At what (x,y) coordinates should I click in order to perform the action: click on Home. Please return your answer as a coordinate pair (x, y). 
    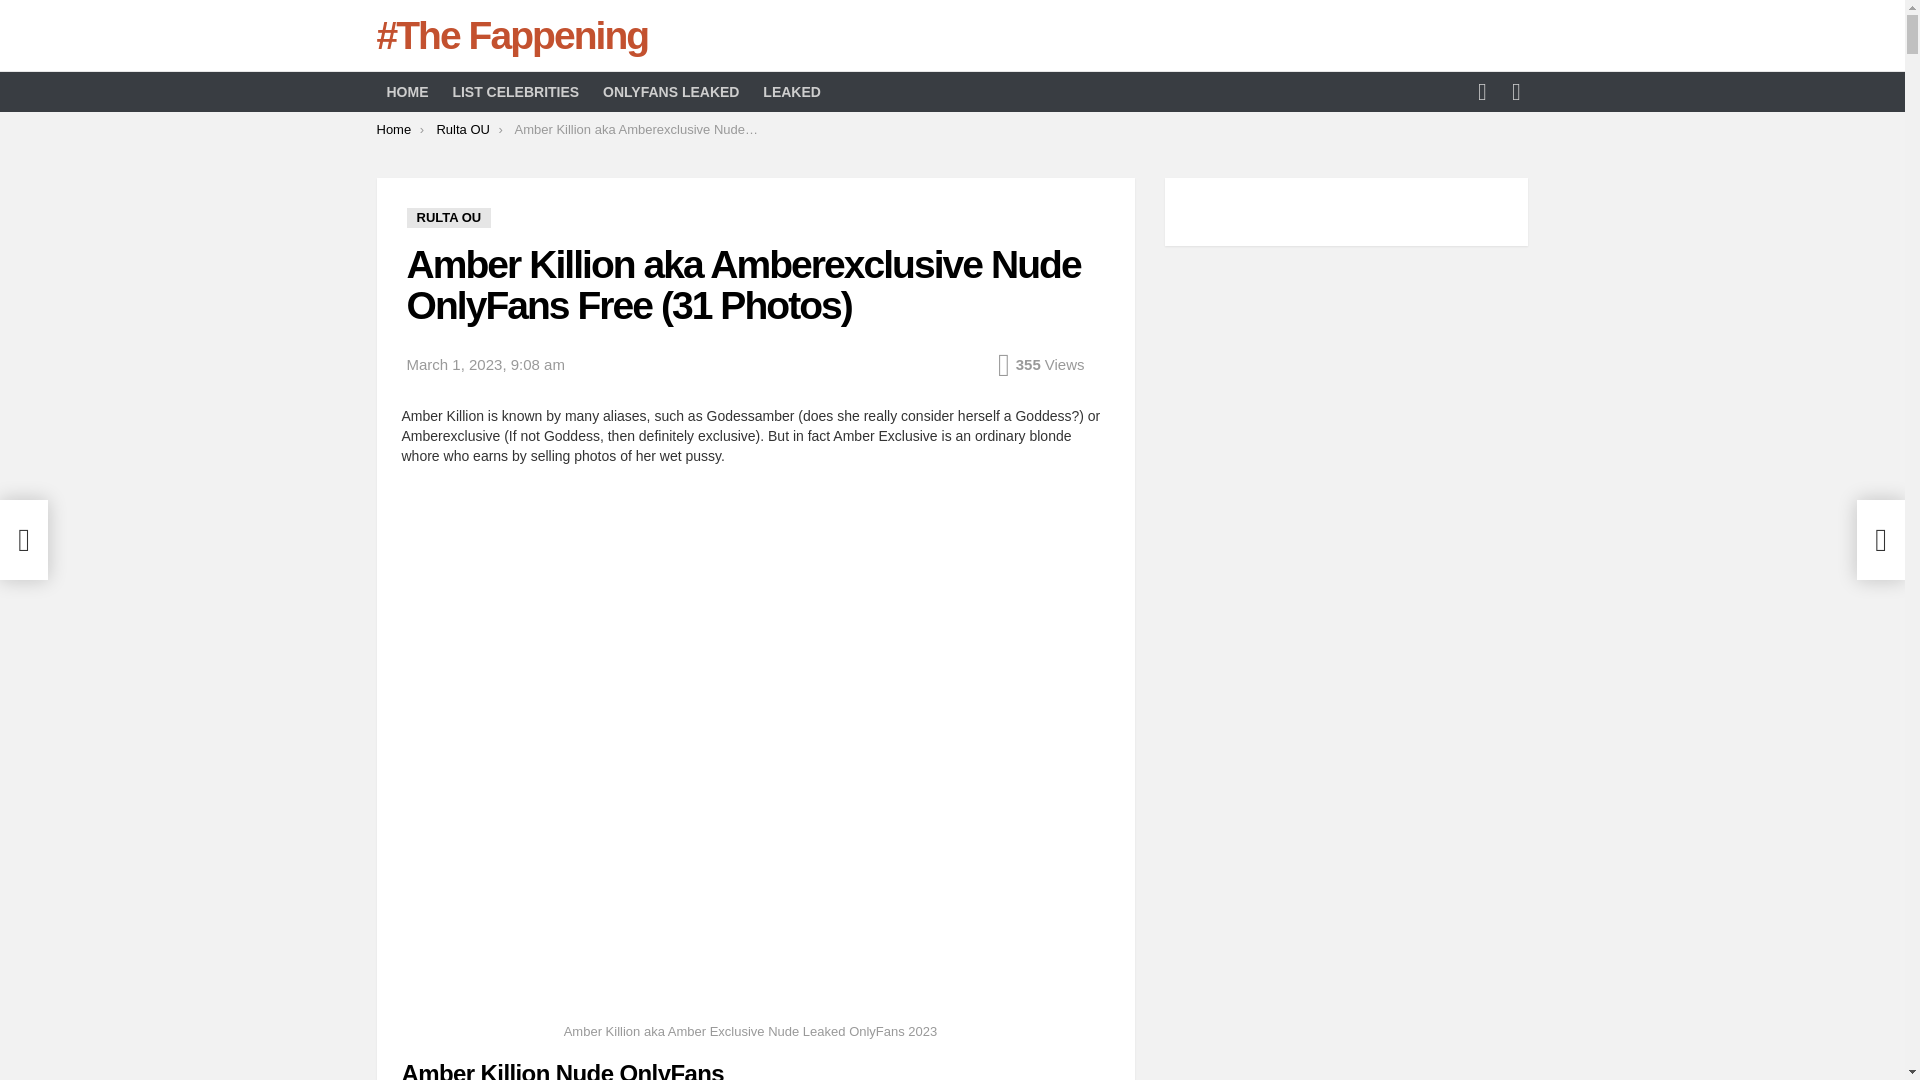
    Looking at the image, I should click on (393, 130).